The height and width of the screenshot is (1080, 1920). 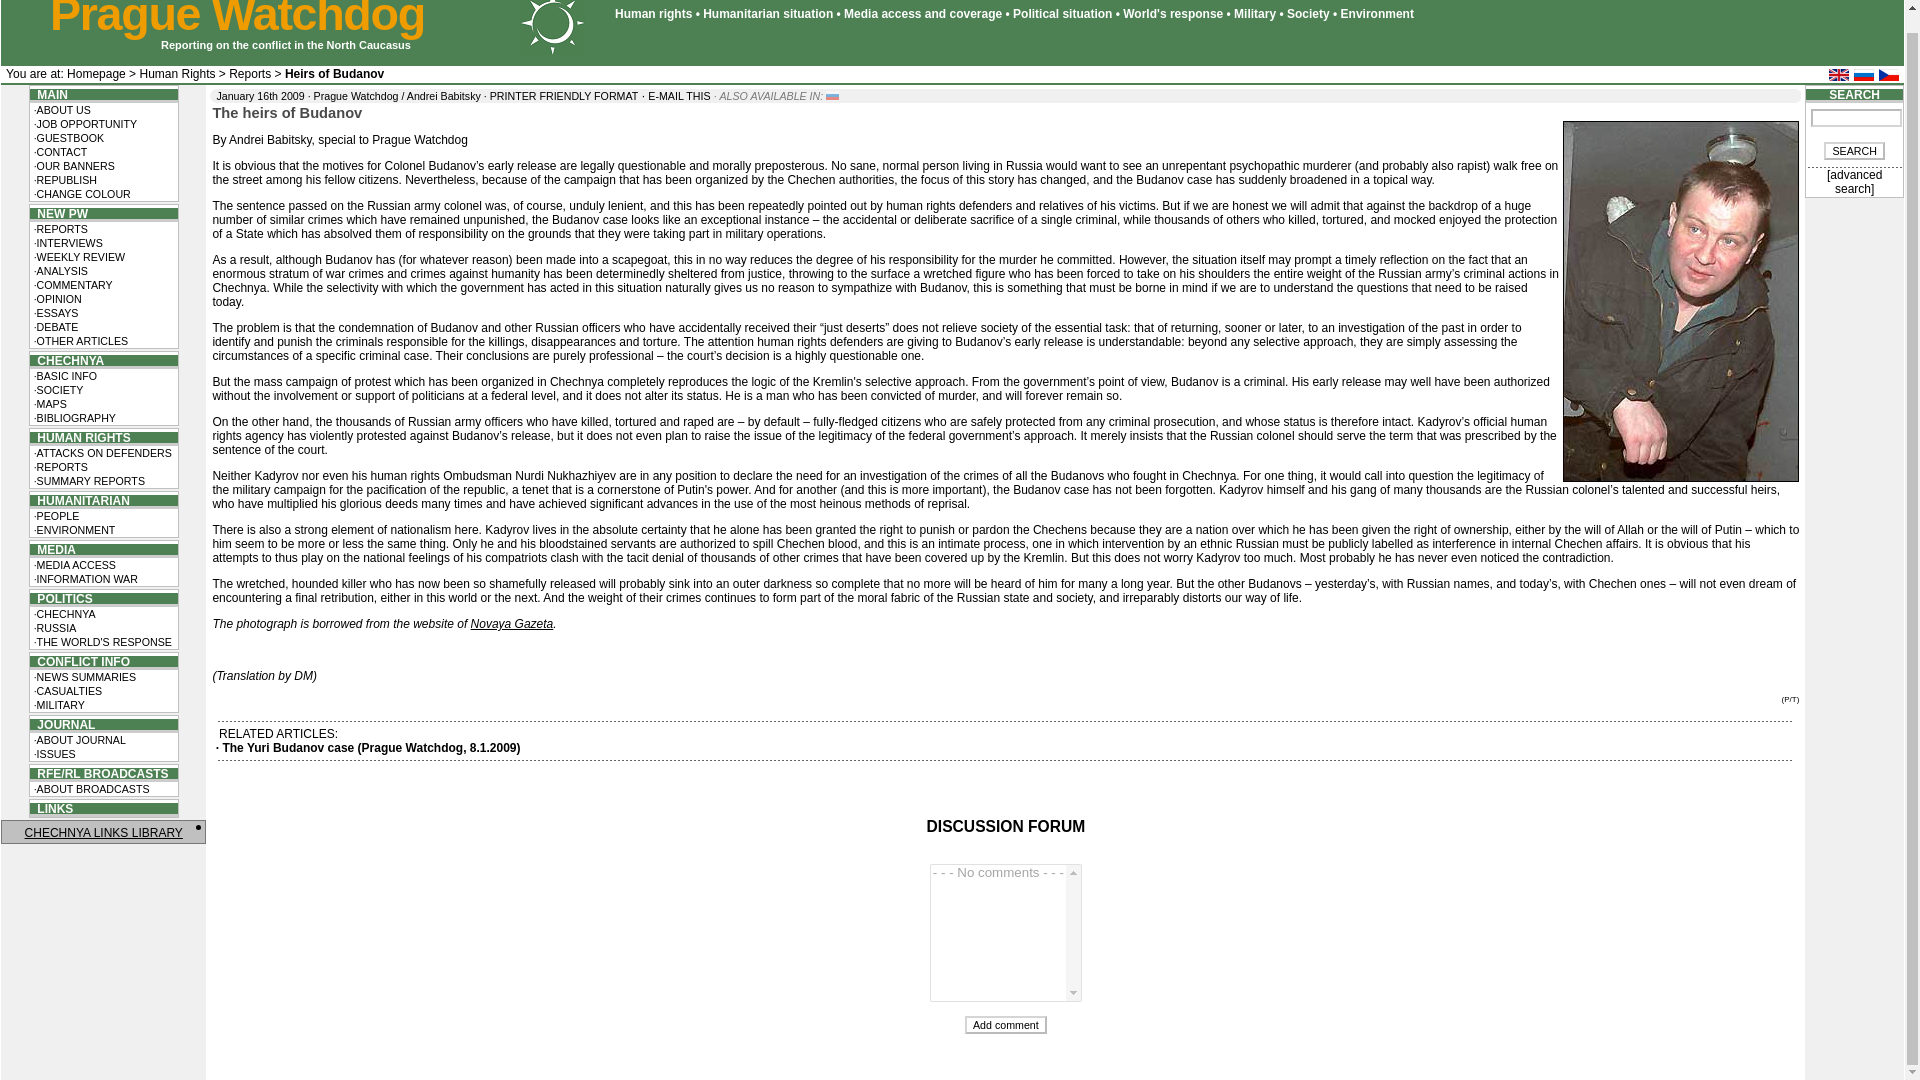 I want to click on SEARCH, so click(x=1854, y=150).